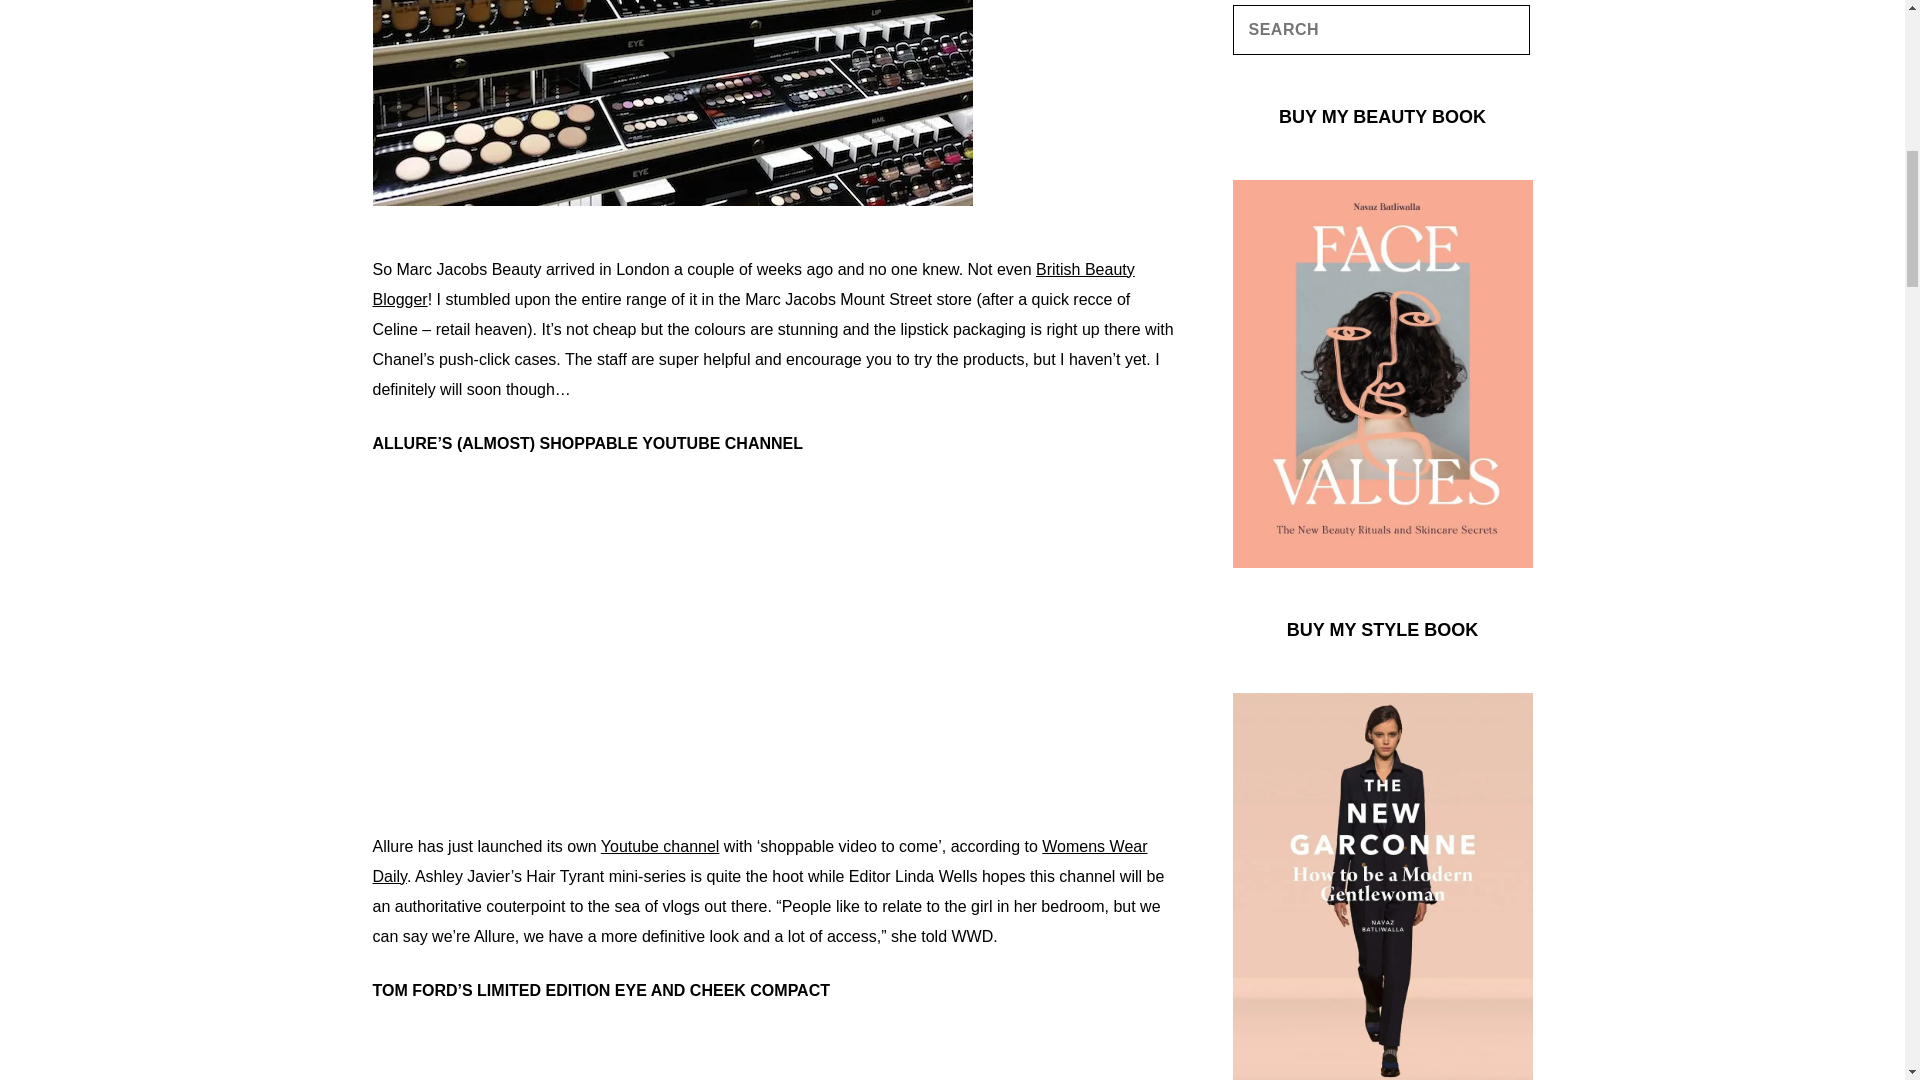 This screenshot has width=1920, height=1080. I want to click on Womens Wear Daily, so click(759, 861).